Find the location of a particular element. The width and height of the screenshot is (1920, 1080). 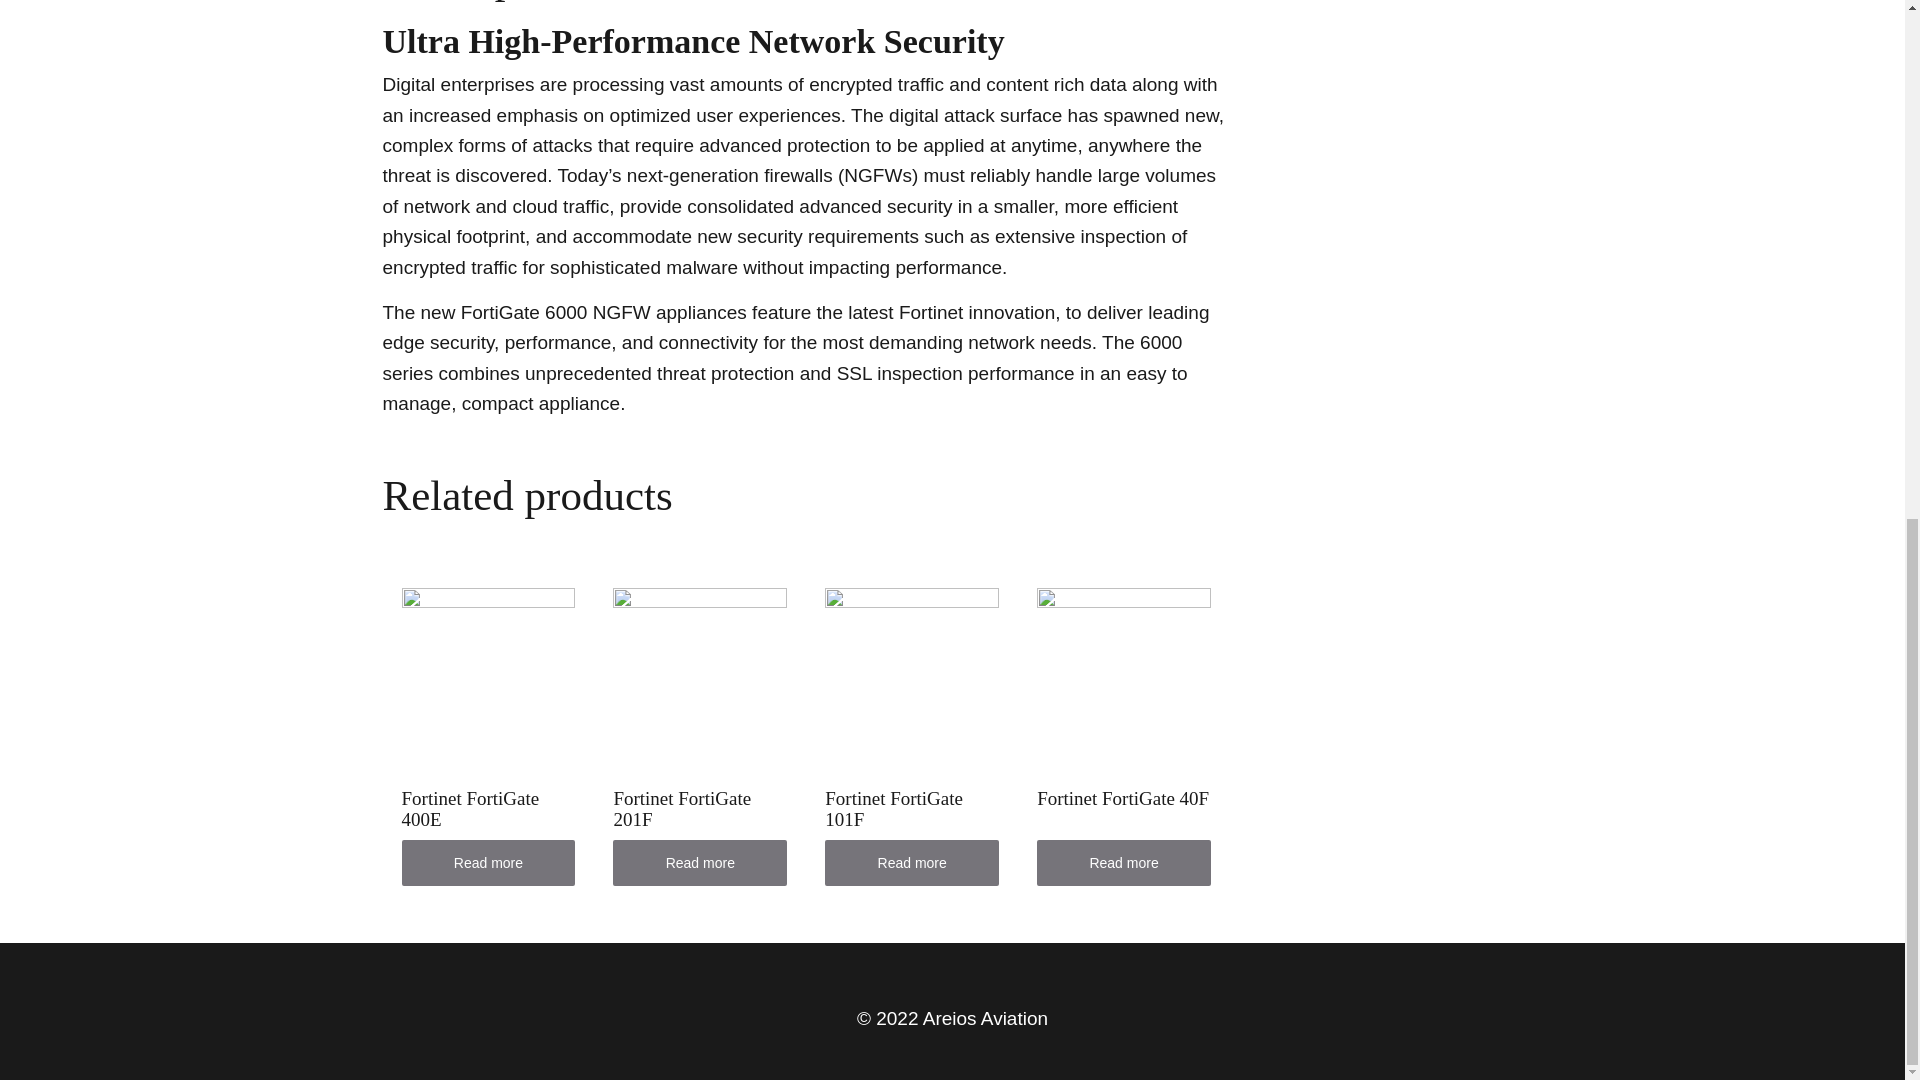

Read more is located at coordinates (488, 862).